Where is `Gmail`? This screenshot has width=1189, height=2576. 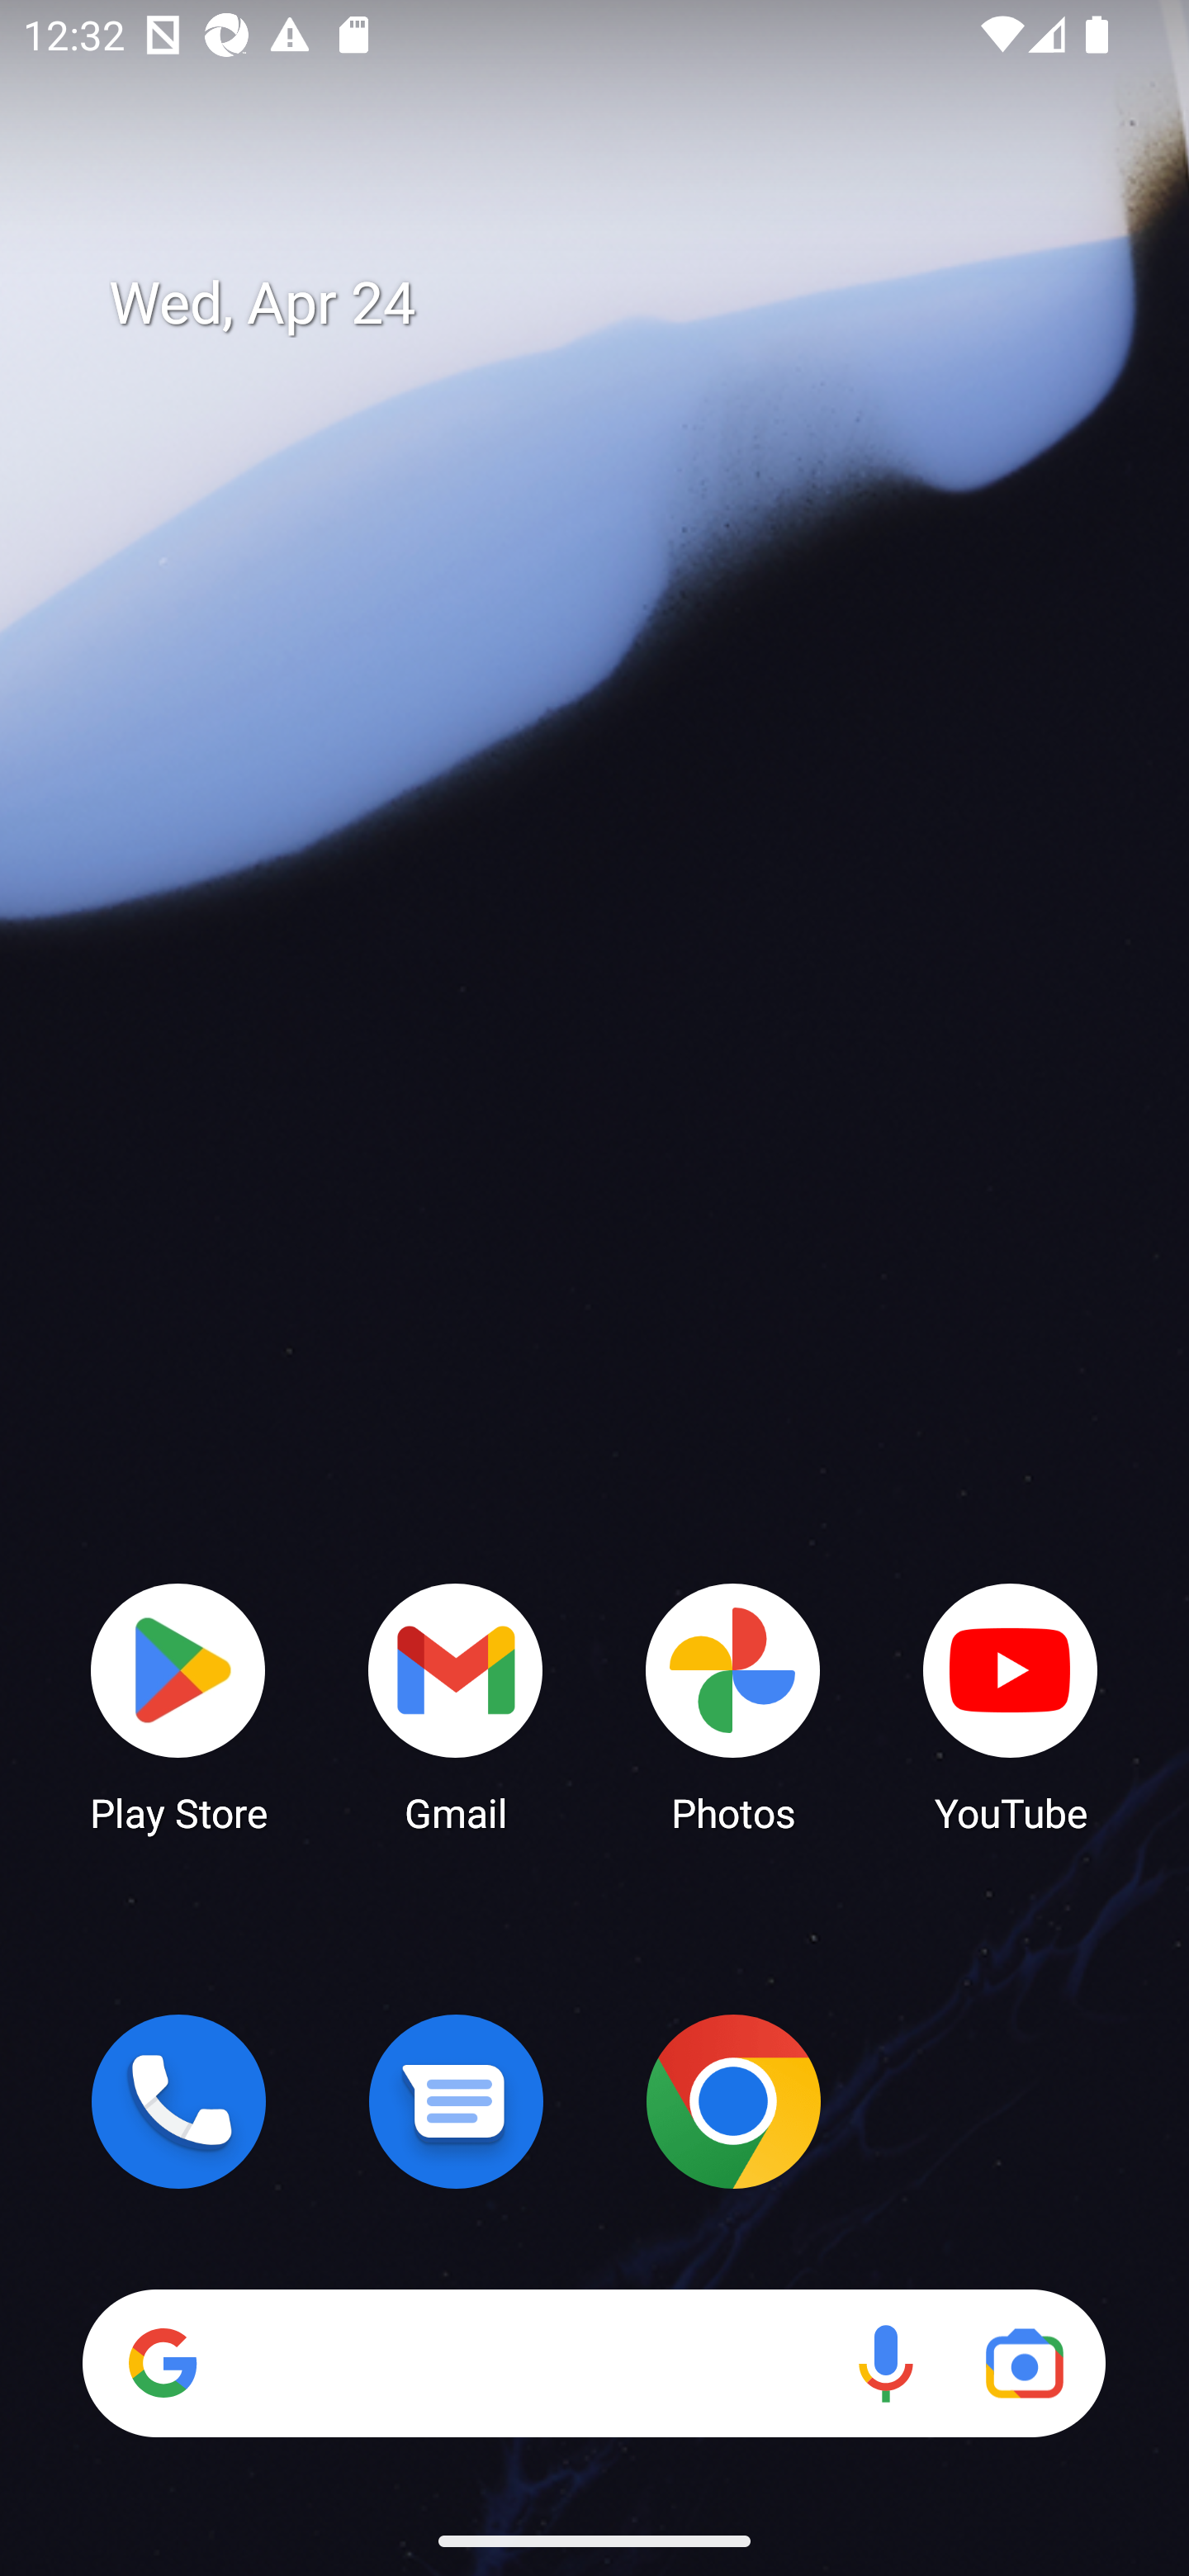
Gmail is located at coordinates (456, 1706).